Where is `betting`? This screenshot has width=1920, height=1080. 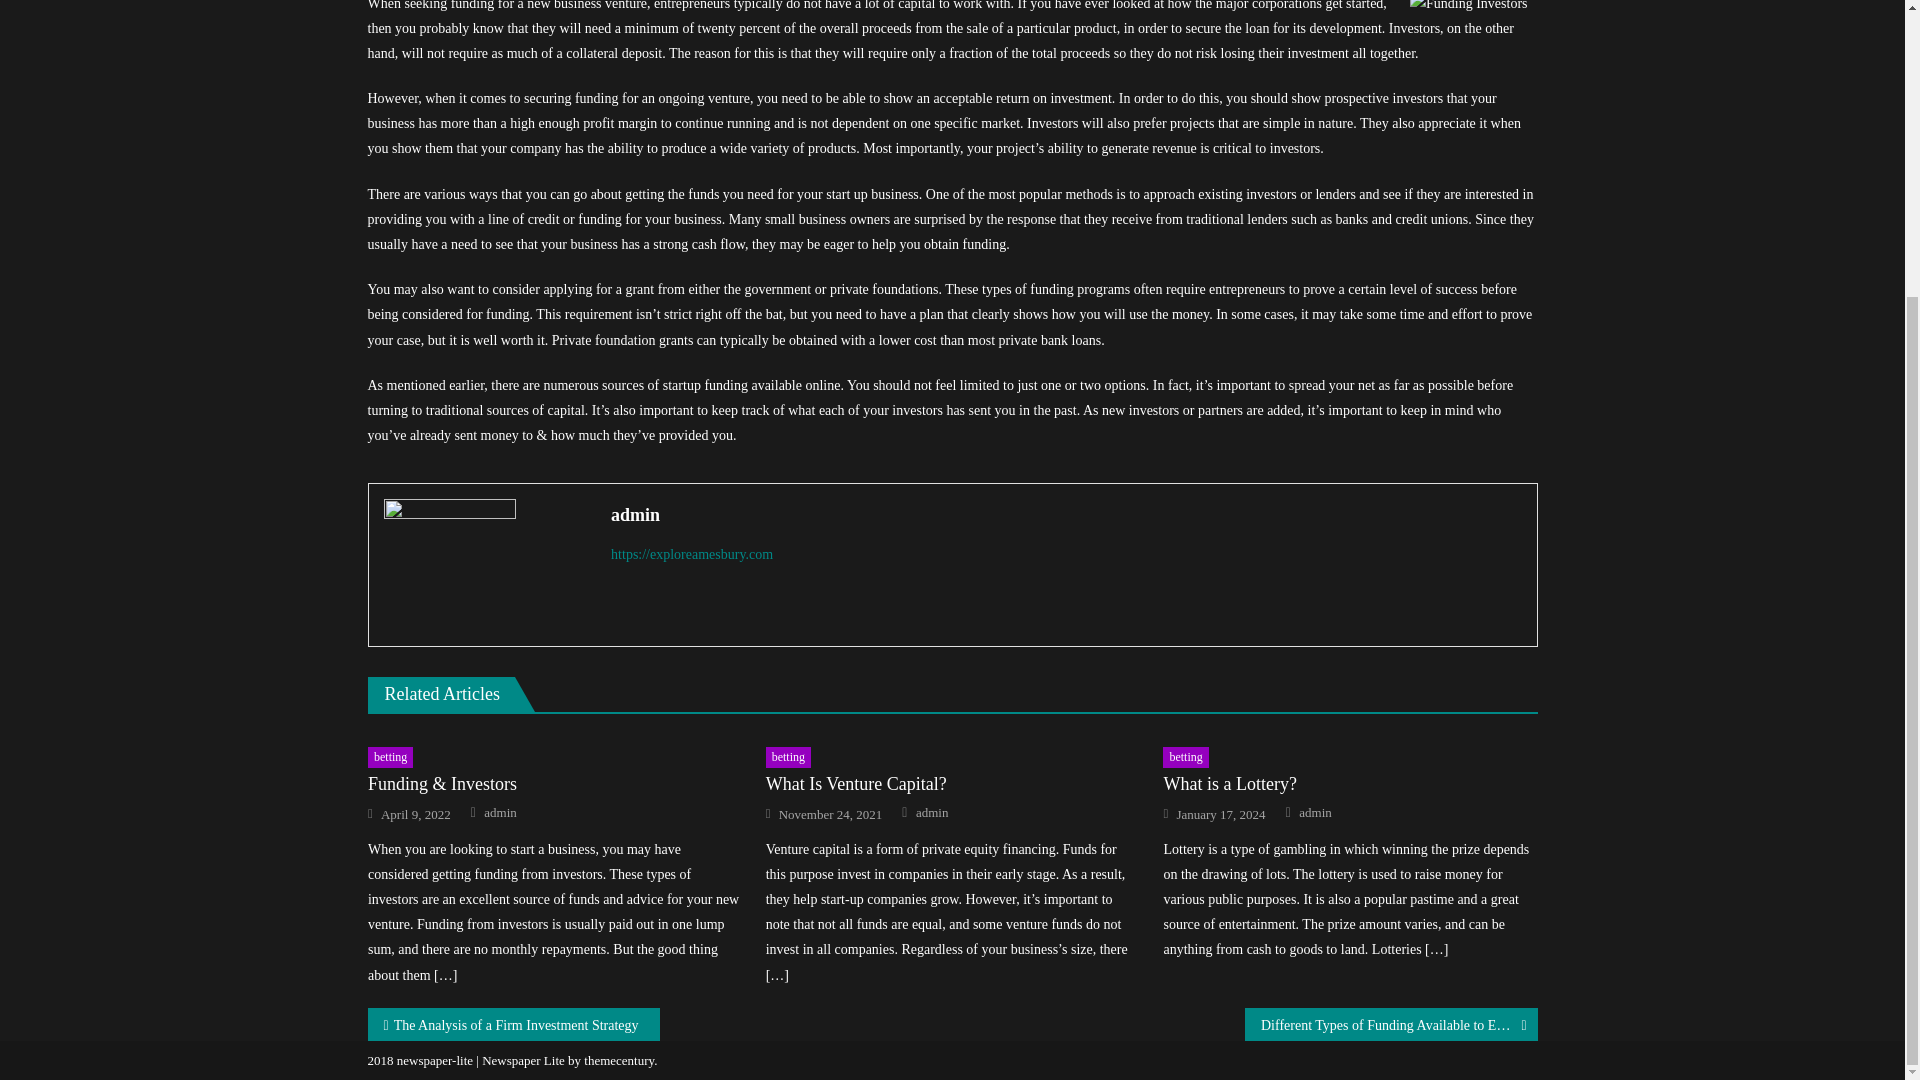 betting is located at coordinates (788, 758).